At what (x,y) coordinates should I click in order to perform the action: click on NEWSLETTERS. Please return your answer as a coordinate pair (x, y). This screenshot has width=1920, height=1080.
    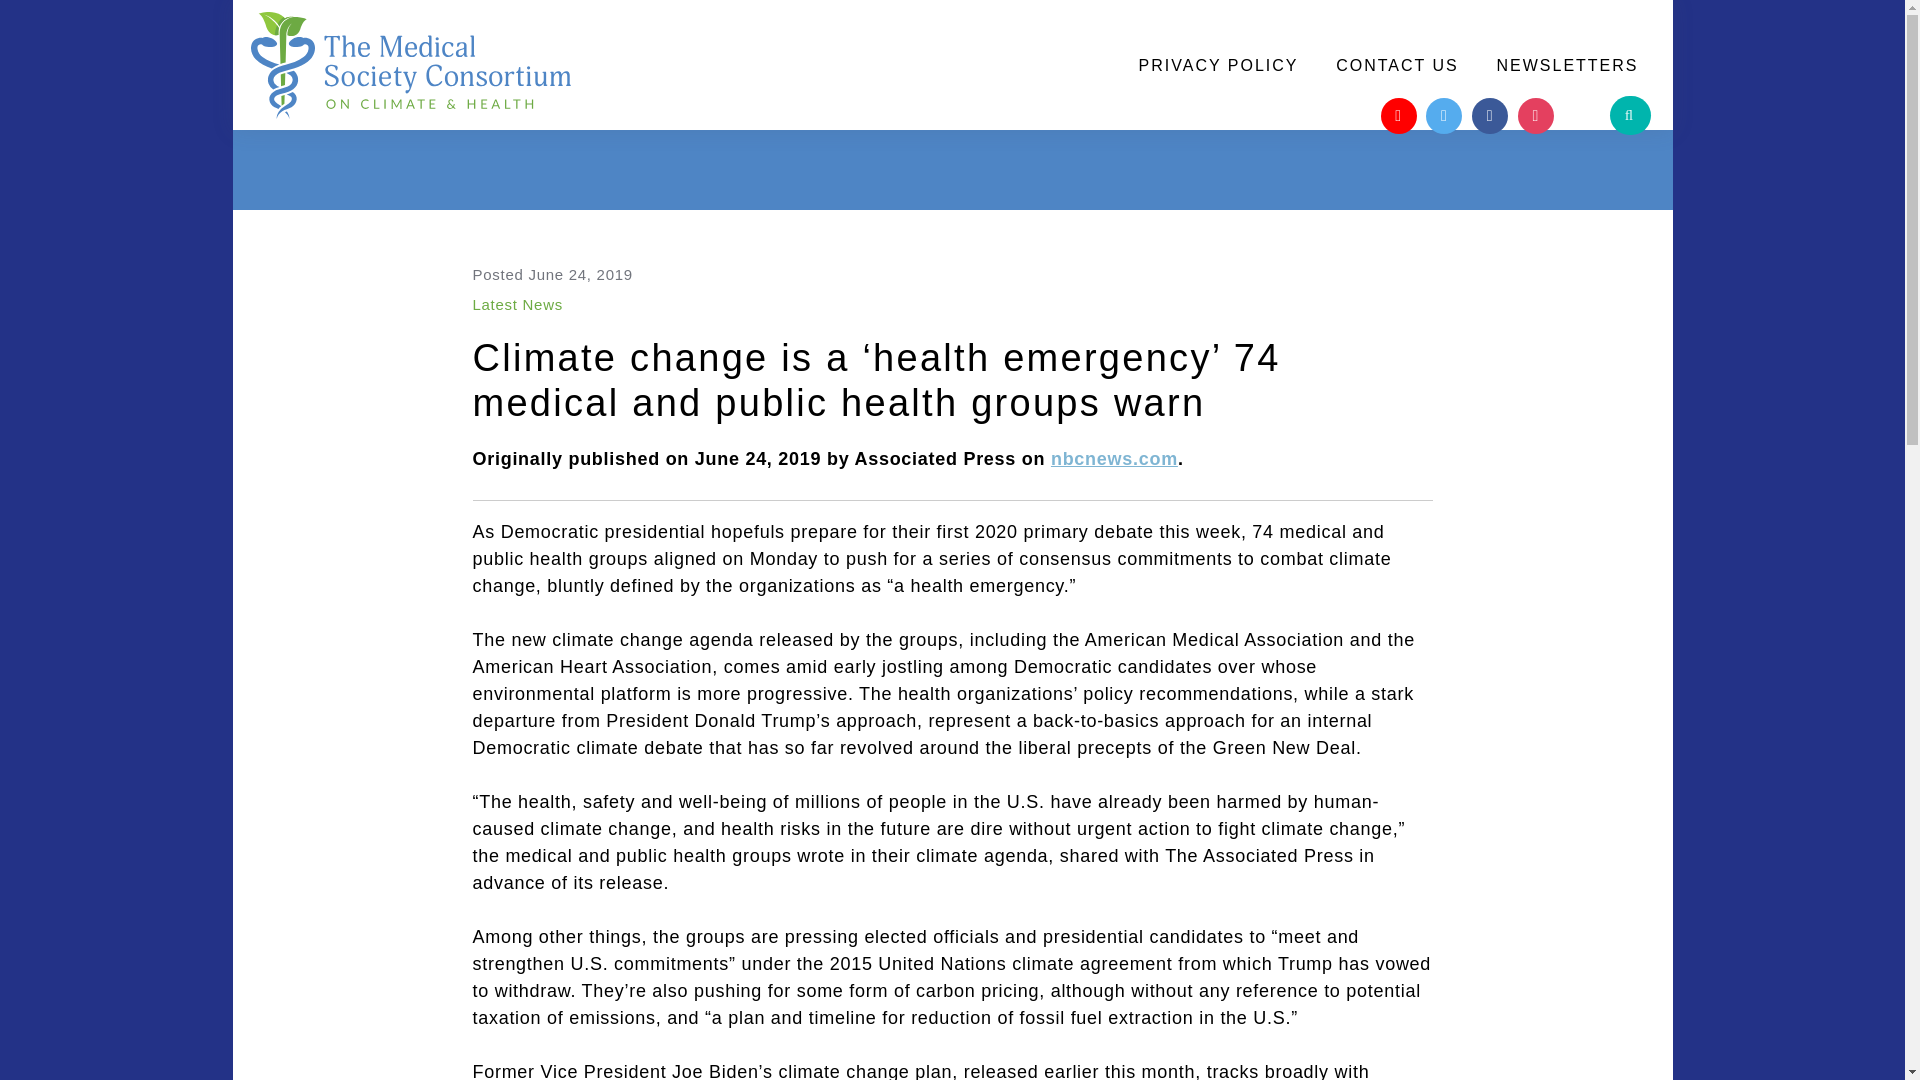
    Looking at the image, I should click on (1566, 66).